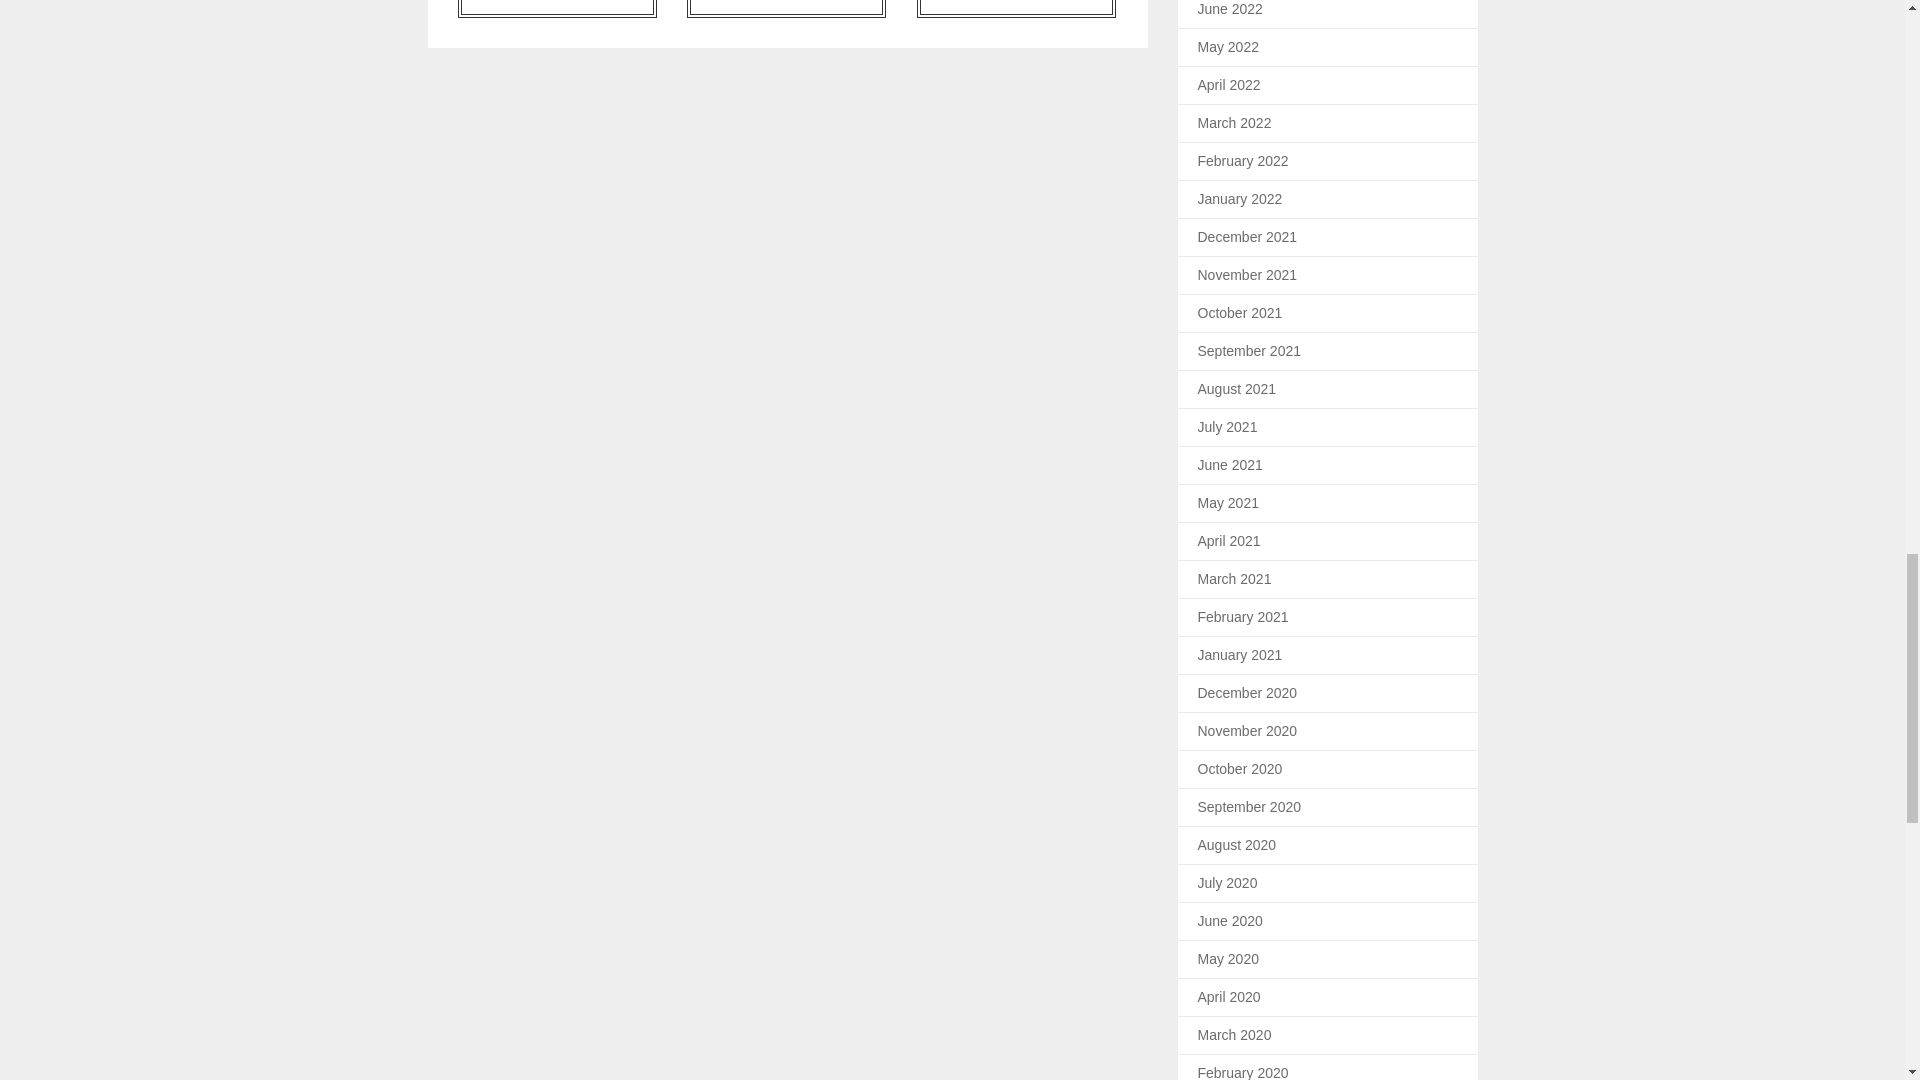 This screenshot has height=1080, width=1920. Describe the element at coordinates (1016, 9) in the screenshot. I see `The best way to deal with transform into a specialist player` at that location.